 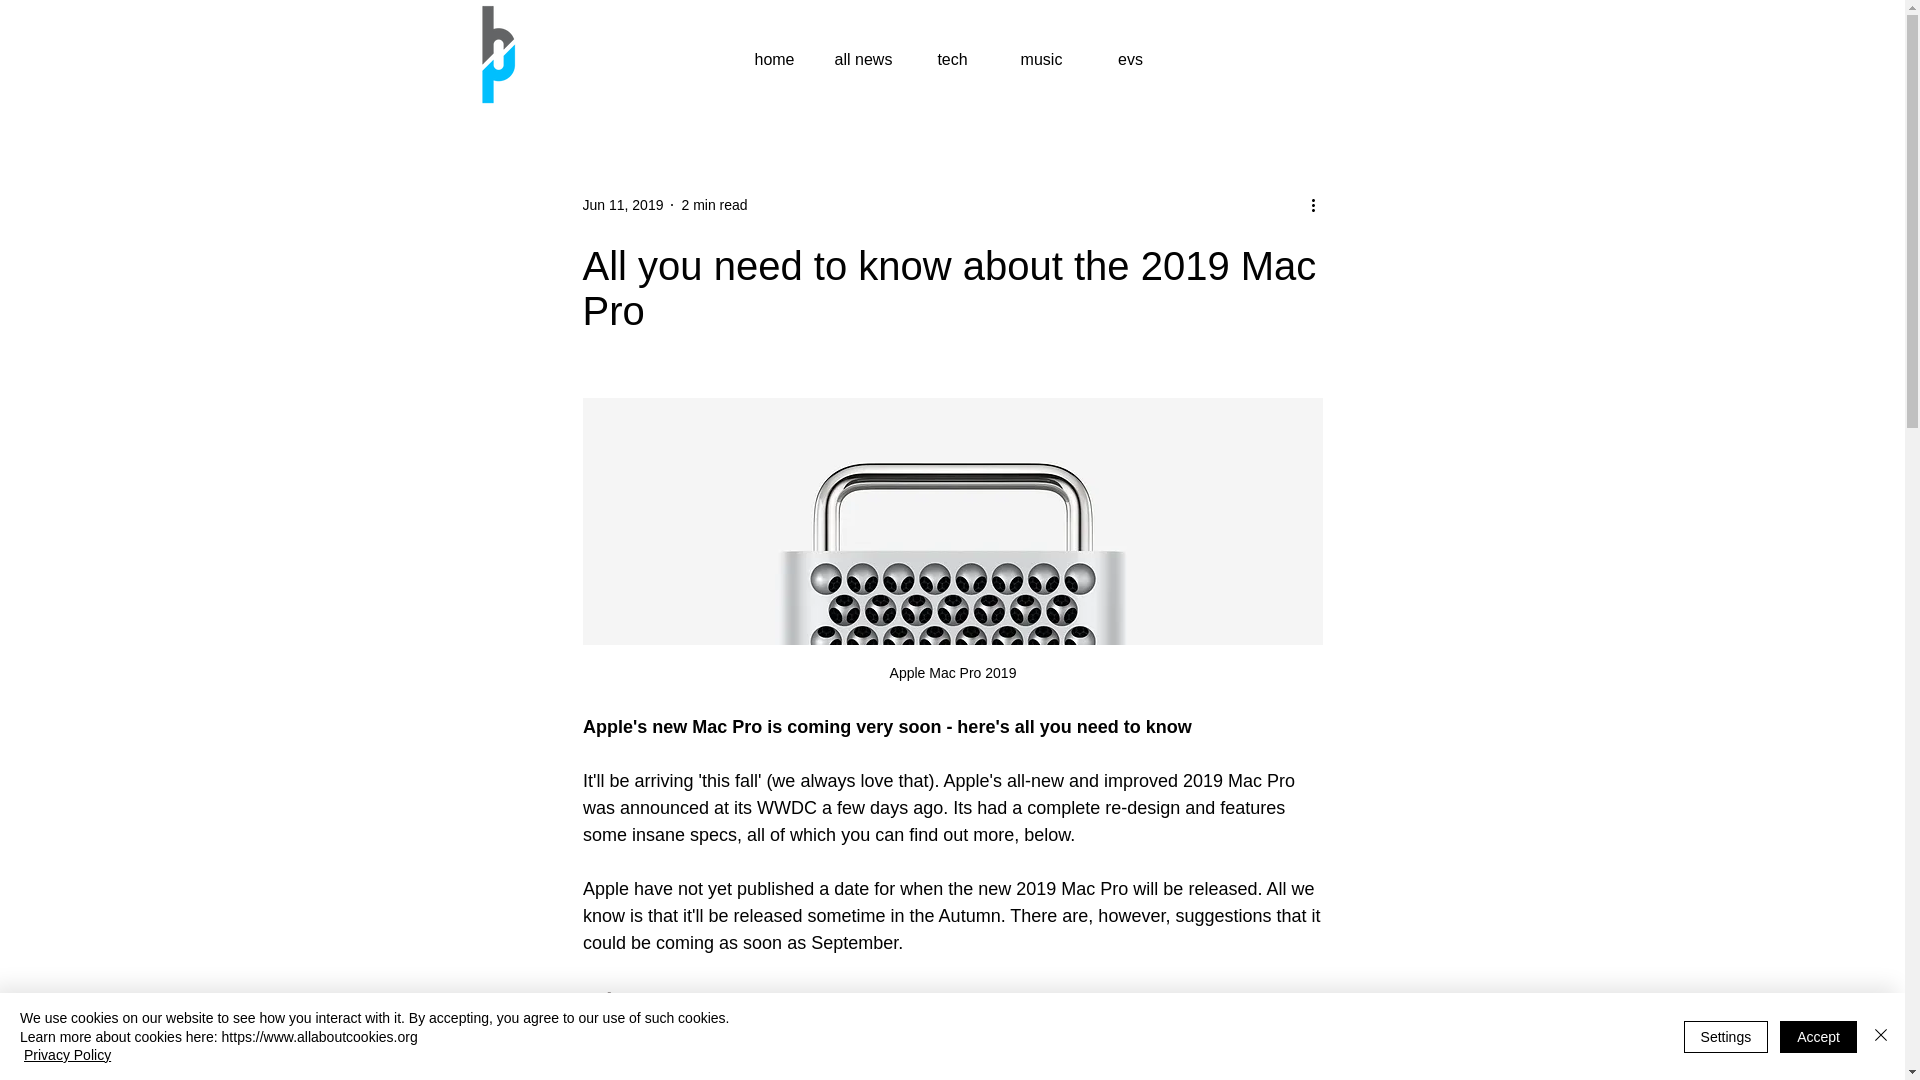 What do you see at coordinates (714, 203) in the screenshot?
I see `2 min read` at bounding box center [714, 203].